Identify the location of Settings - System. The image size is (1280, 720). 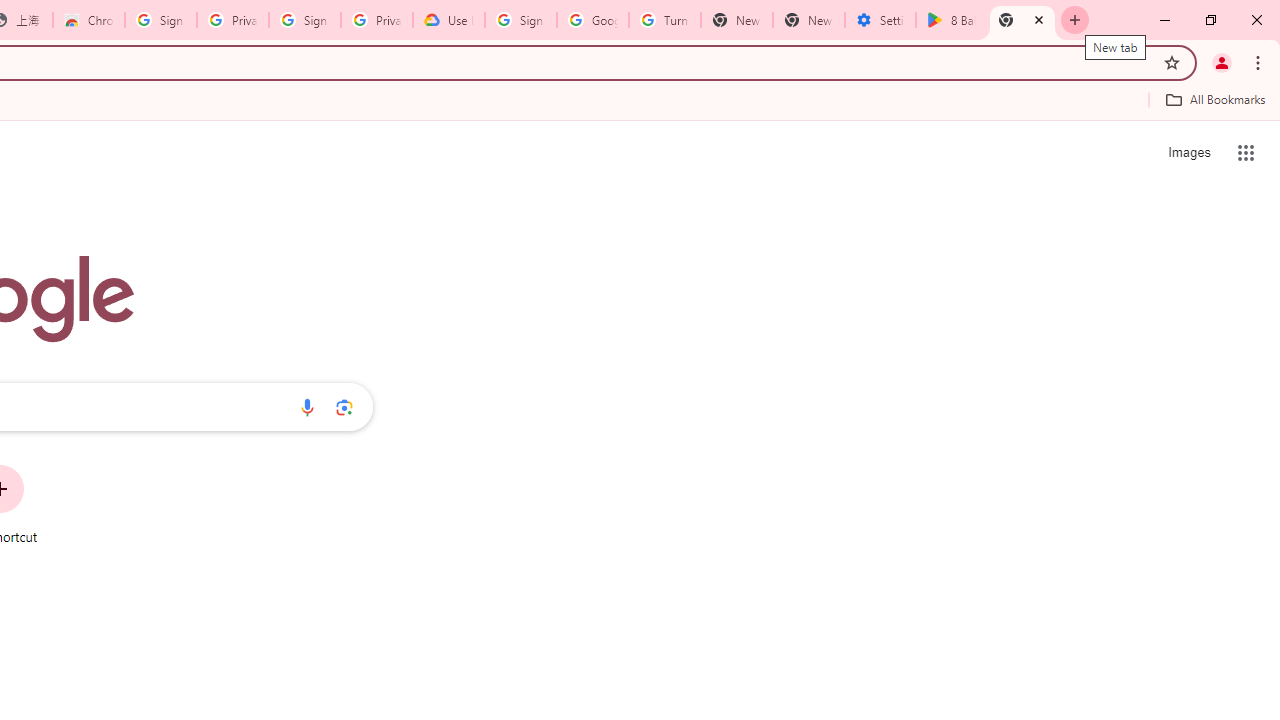
(880, 20).